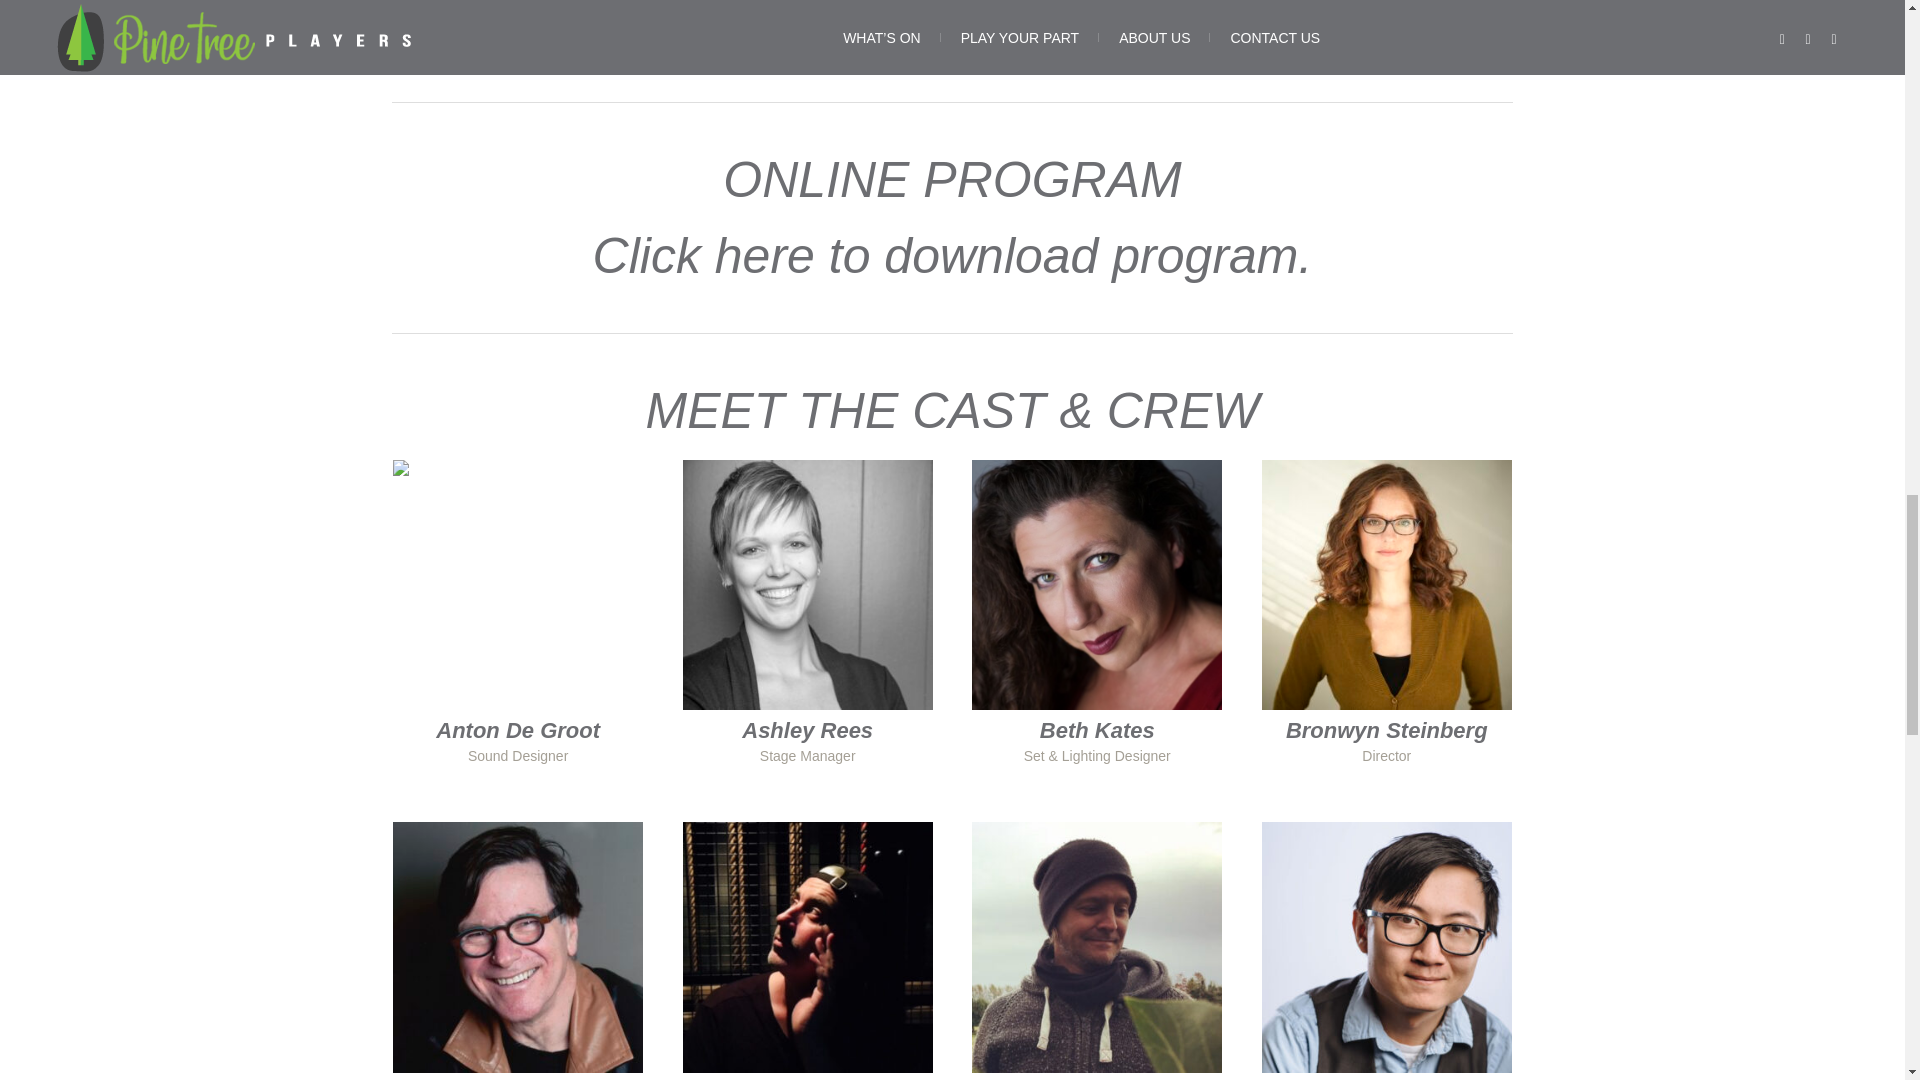 The image size is (1920, 1080). I want to click on Duval Lang, so click(518, 946).